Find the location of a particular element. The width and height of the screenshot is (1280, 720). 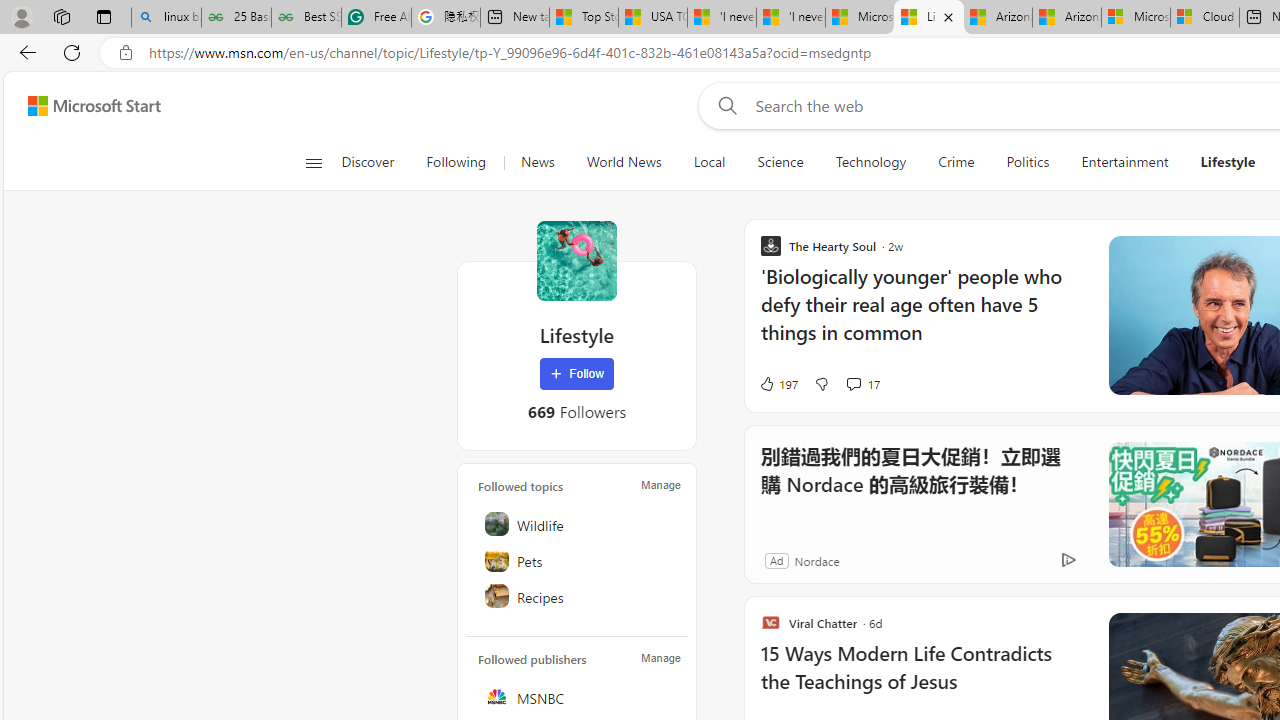

Manage is located at coordinates (660, 658).